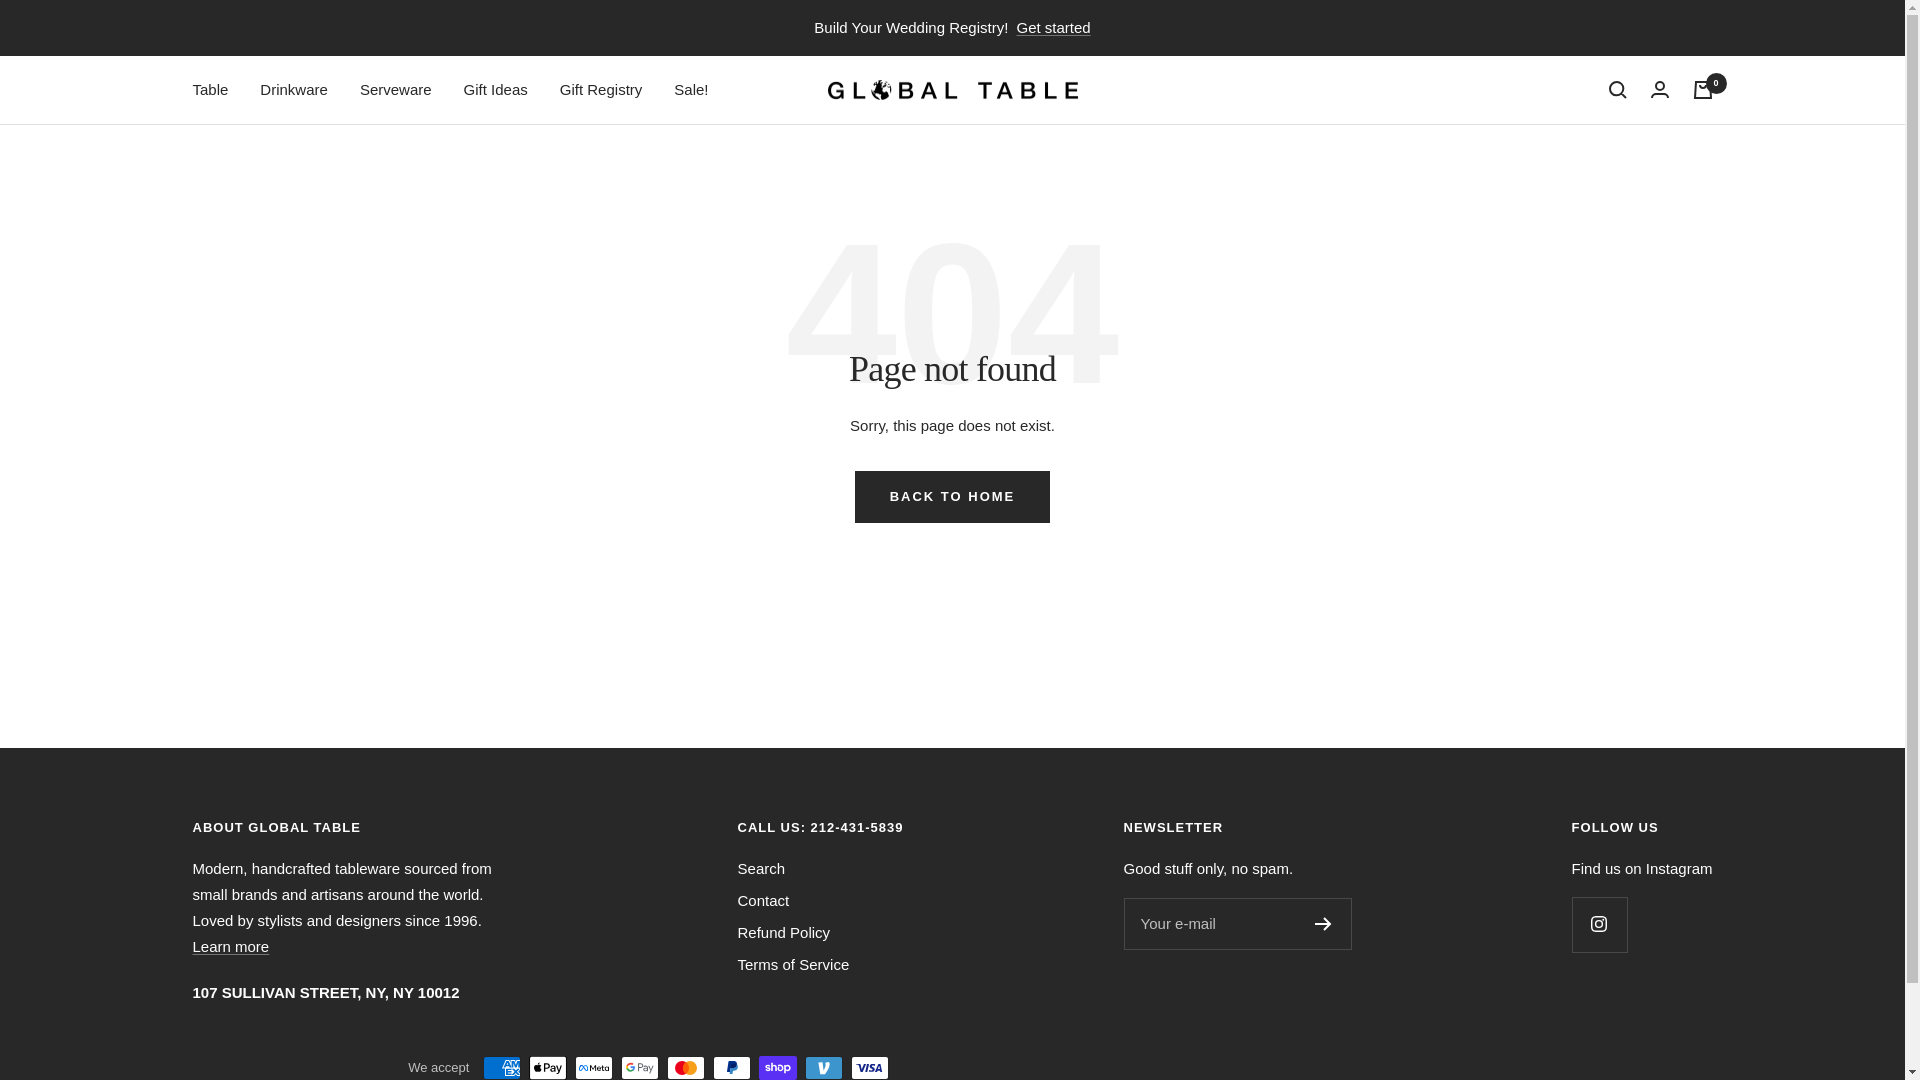 The height and width of the screenshot is (1080, 1920). What do you see at coordinates (1702, 90) in the screenshot?
I see `0` at bounding box center [1702, 90].